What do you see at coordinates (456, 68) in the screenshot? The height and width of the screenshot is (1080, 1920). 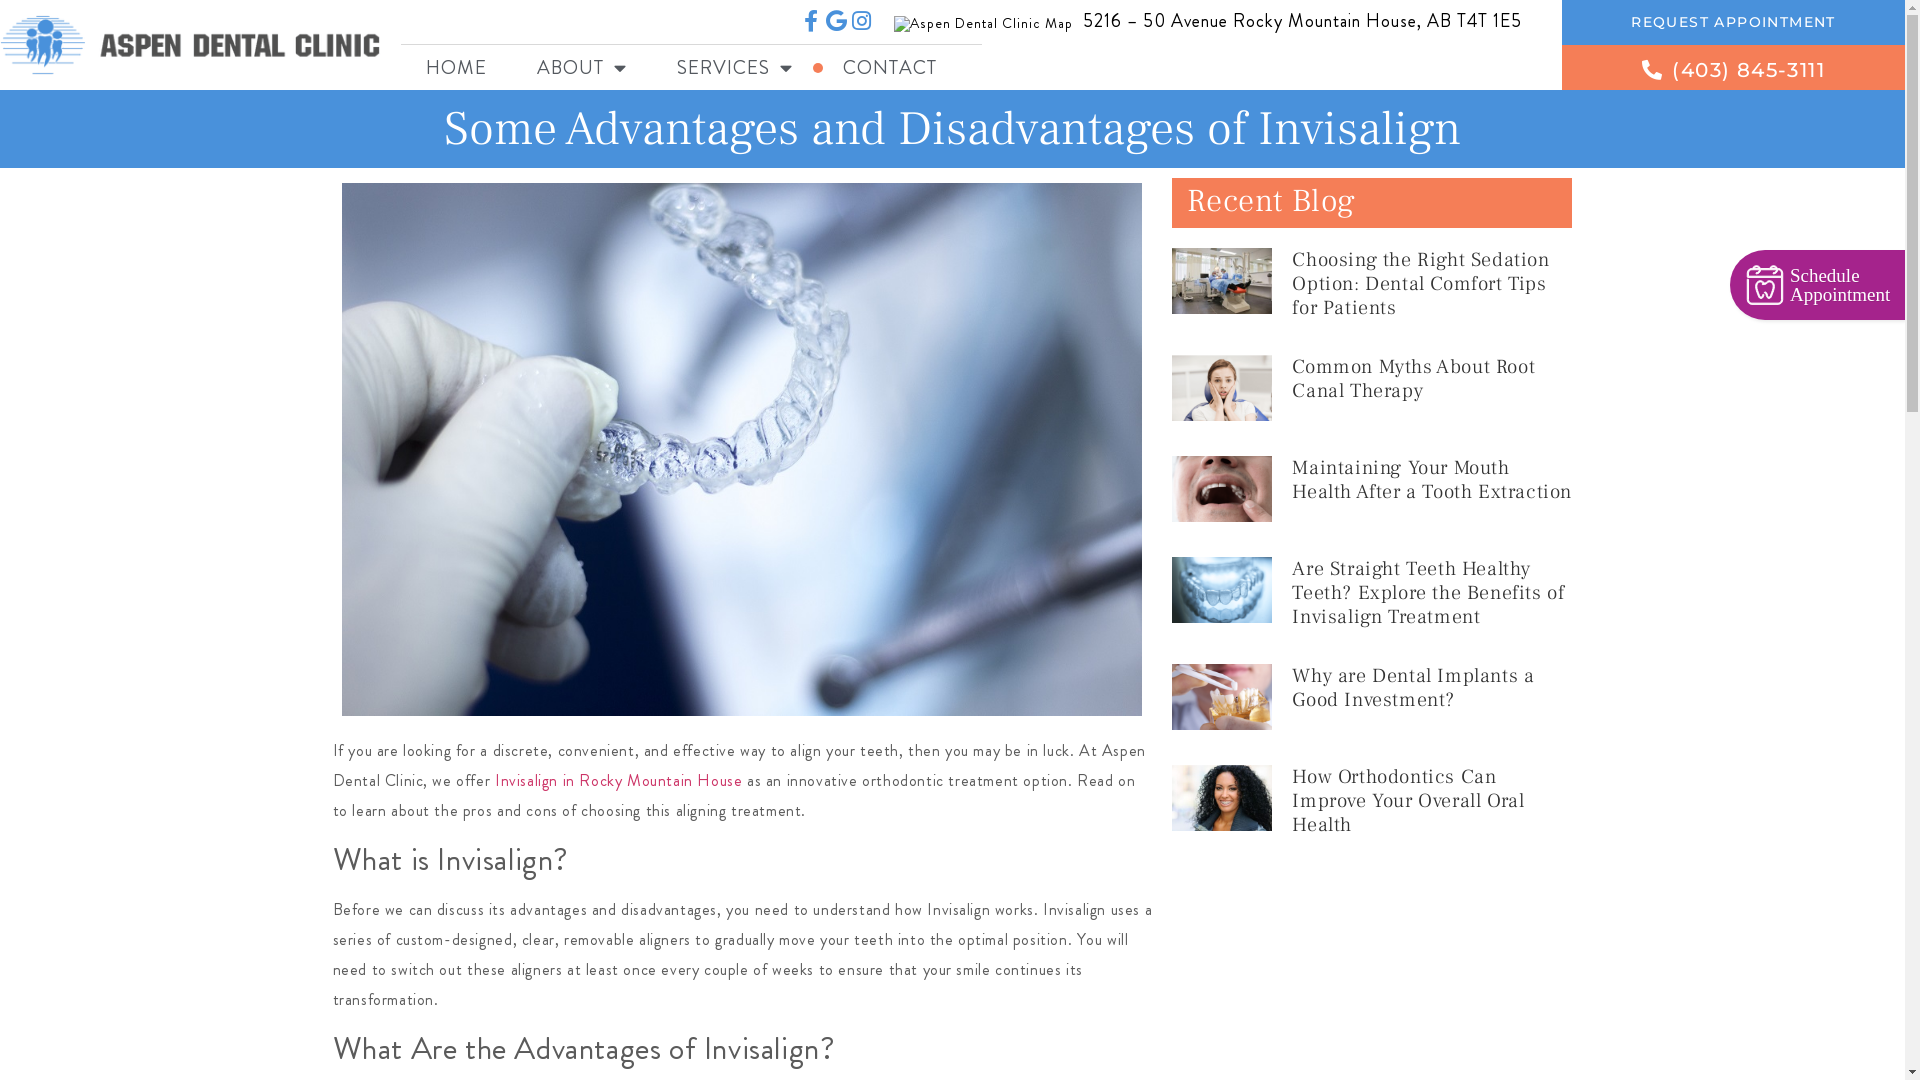 I see `HOME` at bounding box center [456, 68].